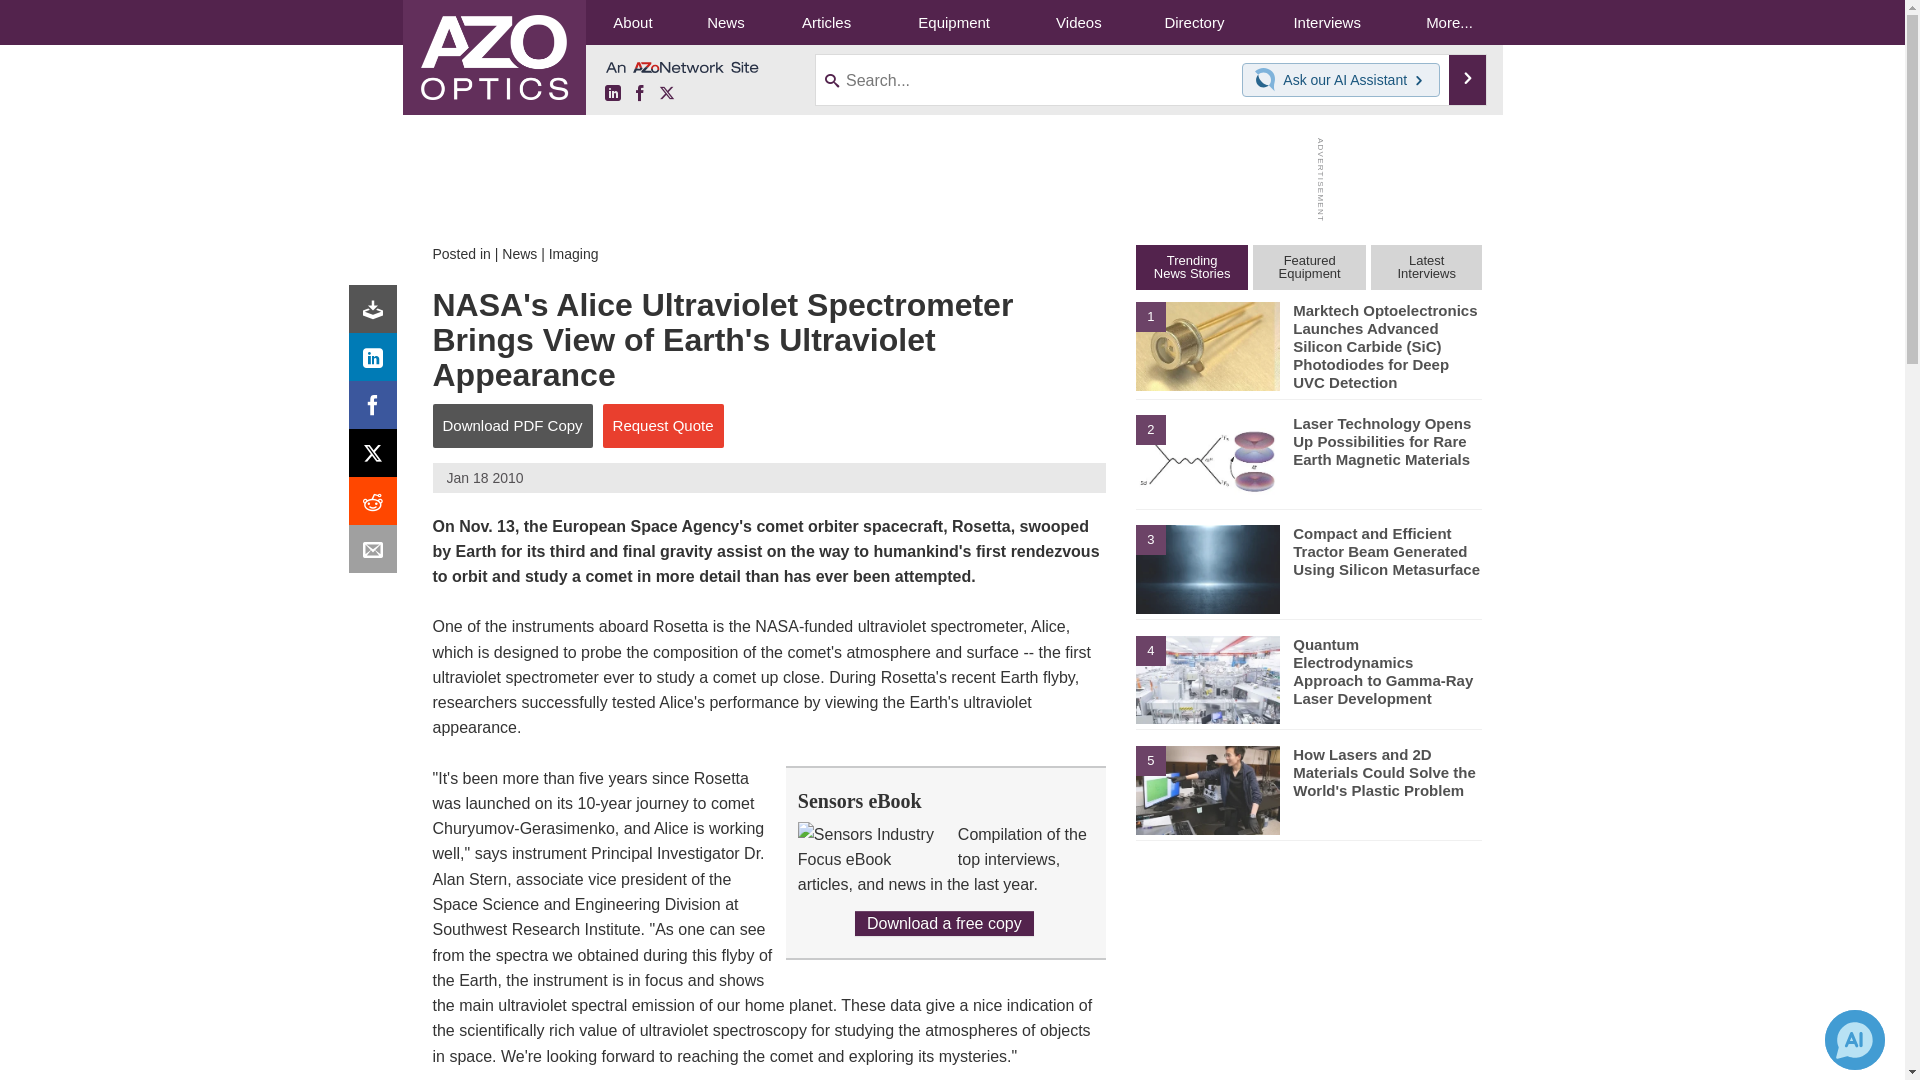  Describe the element at coordinates (632, 22) in the screenshot. I see `About` at that location.